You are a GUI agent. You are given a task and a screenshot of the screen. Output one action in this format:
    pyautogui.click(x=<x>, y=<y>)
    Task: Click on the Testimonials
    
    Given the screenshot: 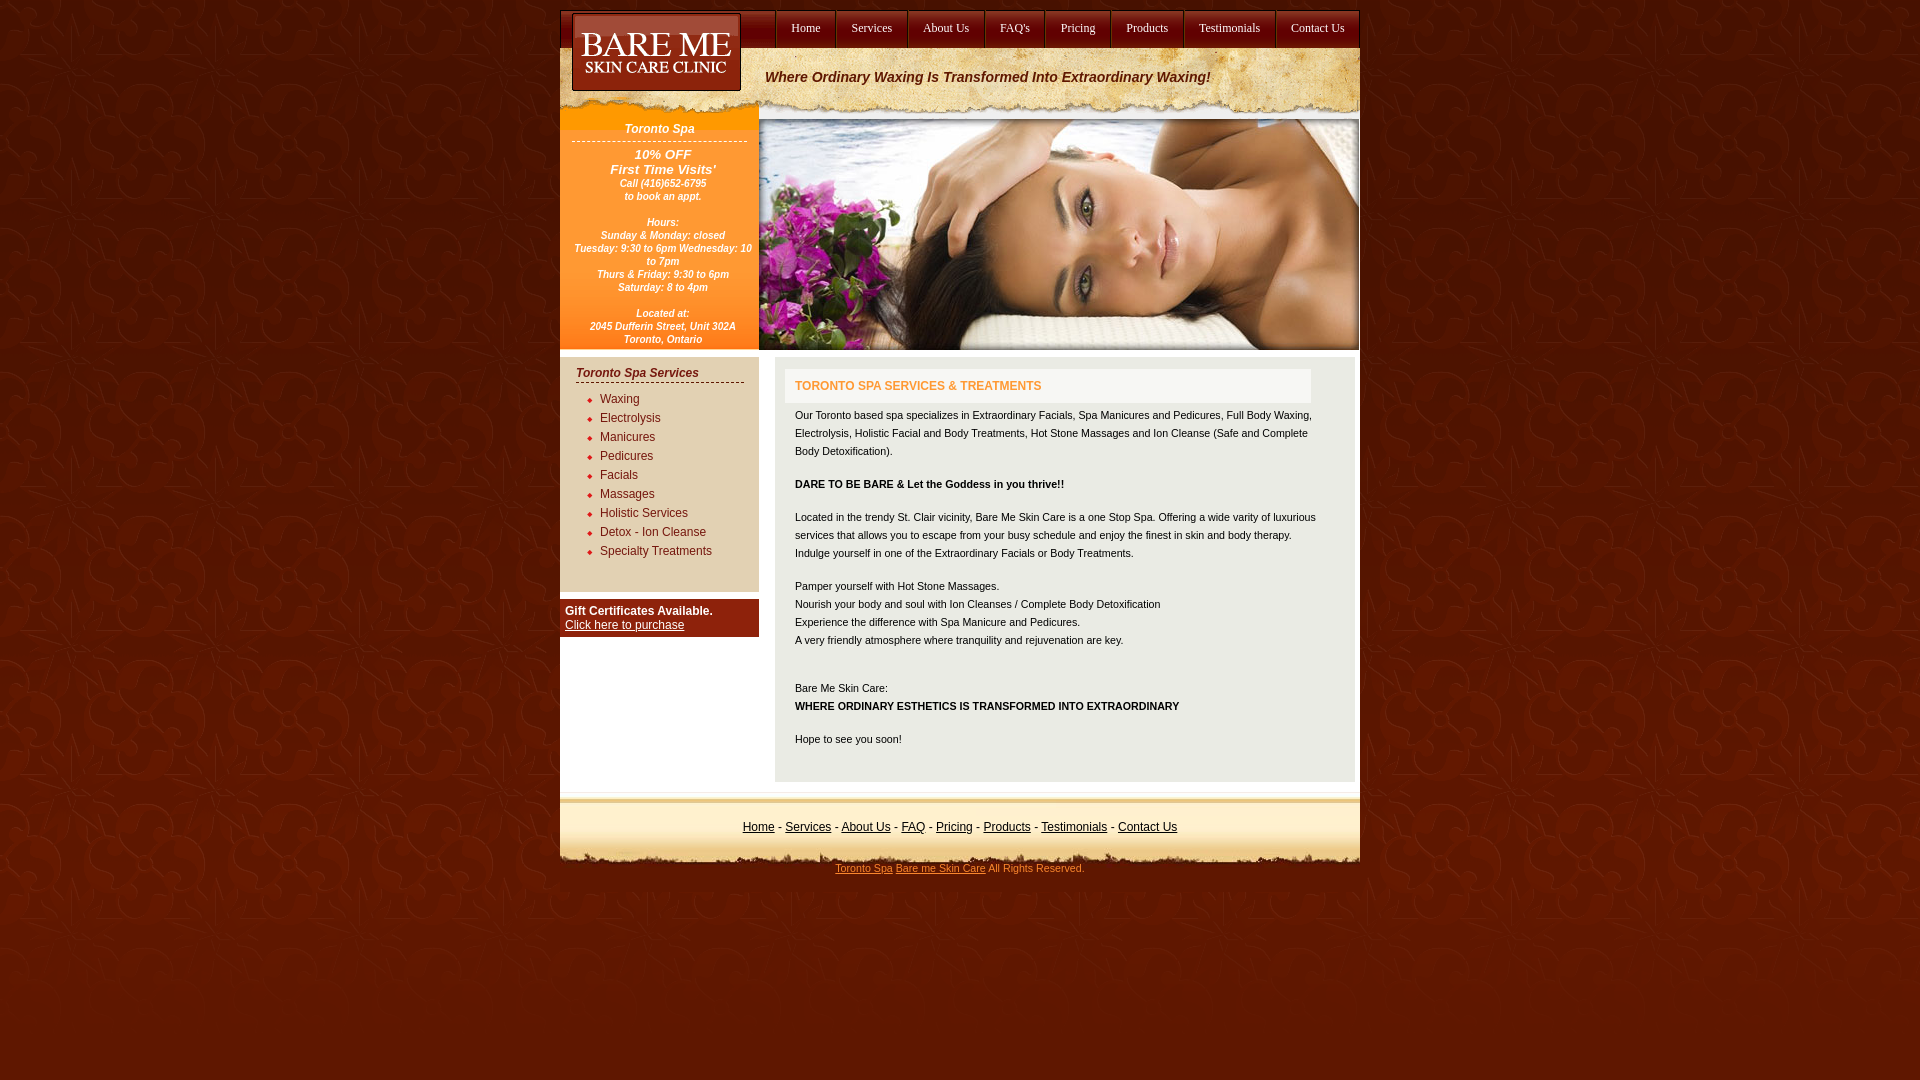 What is the action you would take?
    pyautogui.click(x=1229, y=29)
    